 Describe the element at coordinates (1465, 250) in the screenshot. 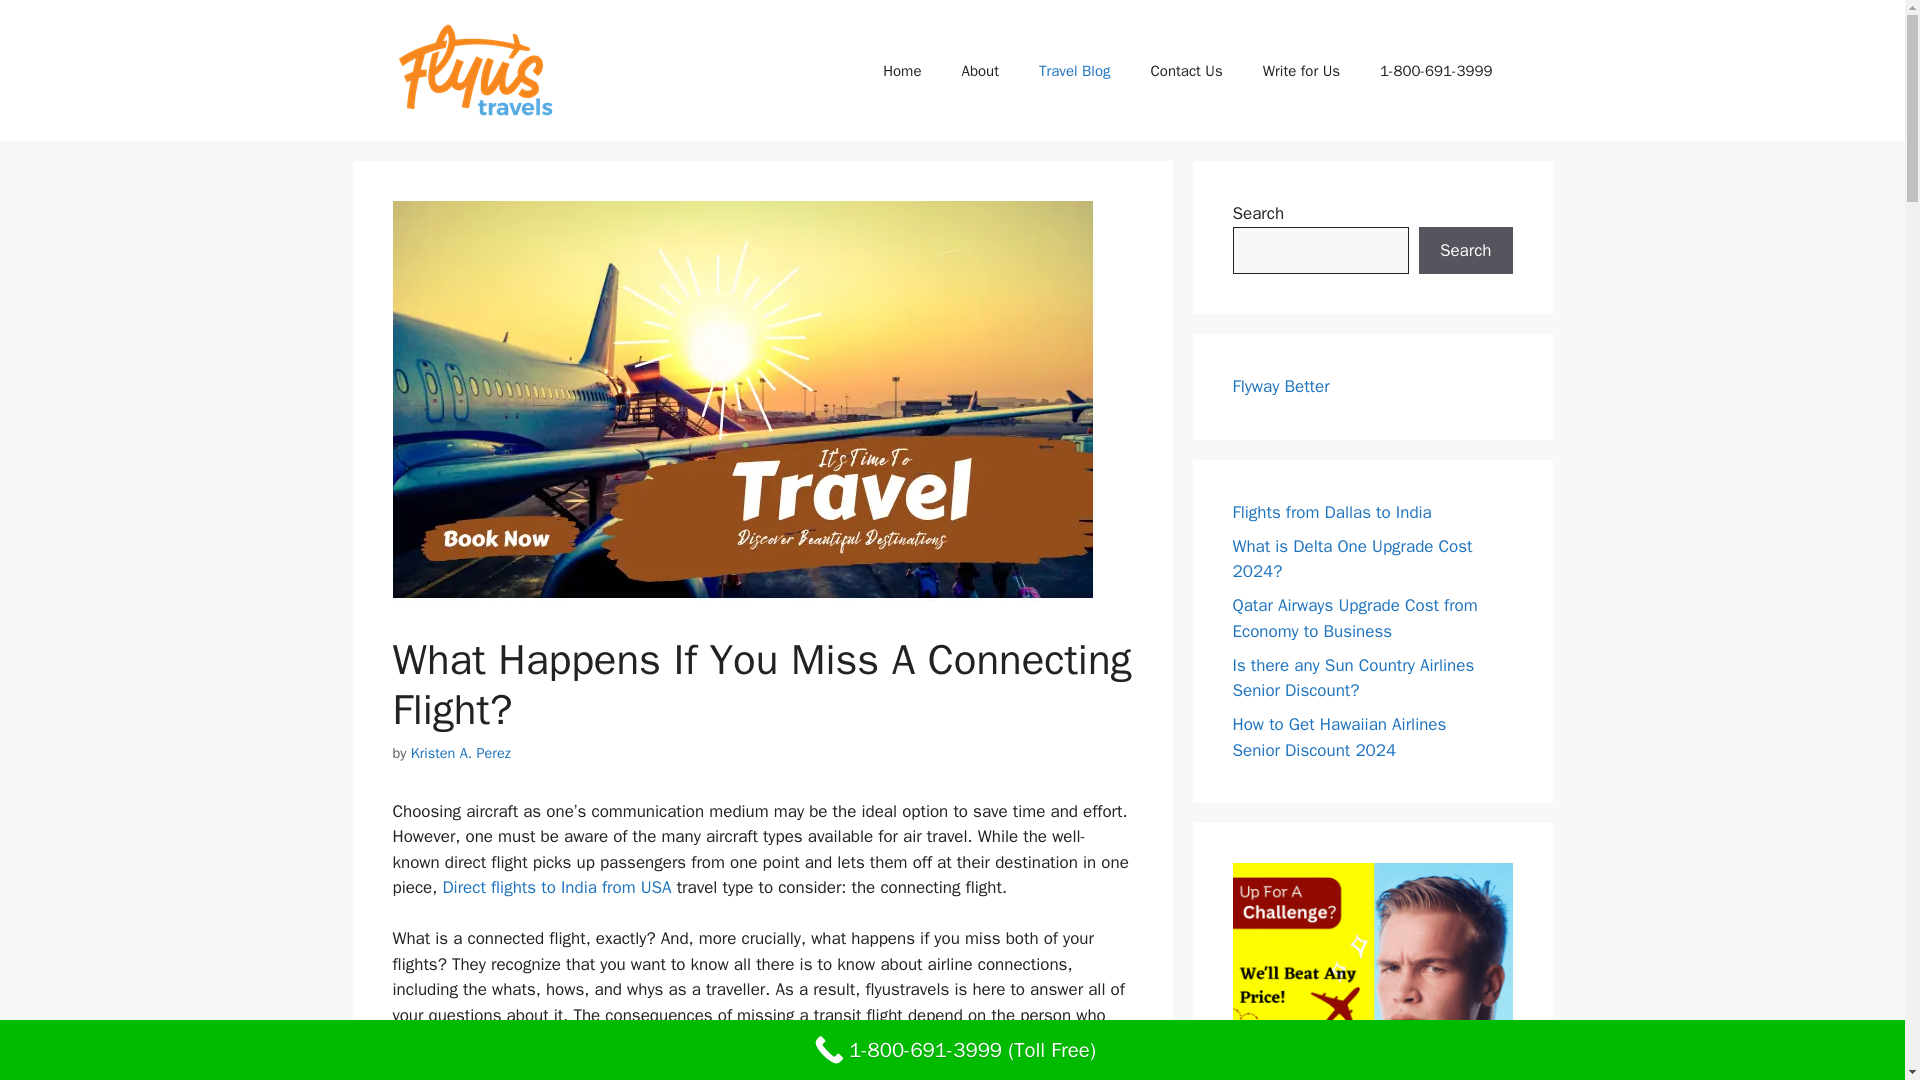

I see `Search` at that location.